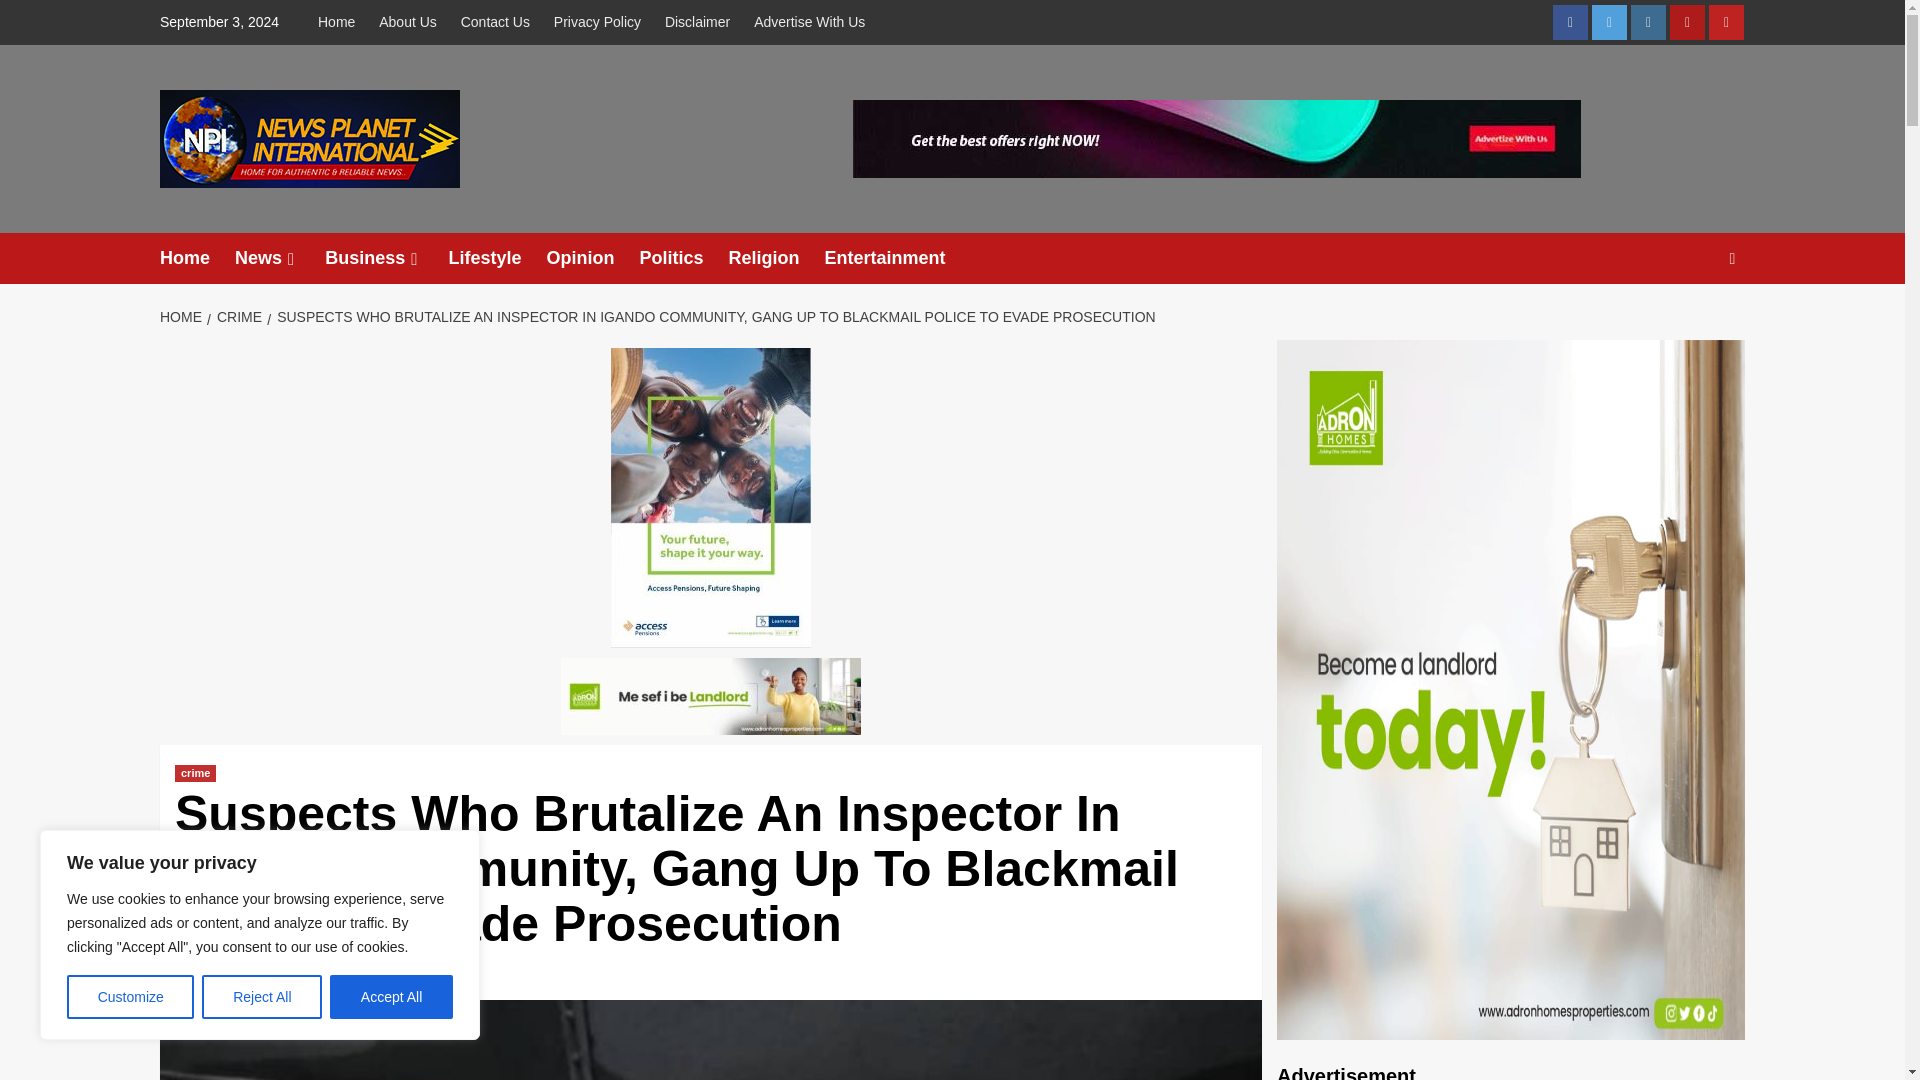  What do you see at coordinates (279, 258) in the screenshot?
I see `News` at bounding box center [279, 258].